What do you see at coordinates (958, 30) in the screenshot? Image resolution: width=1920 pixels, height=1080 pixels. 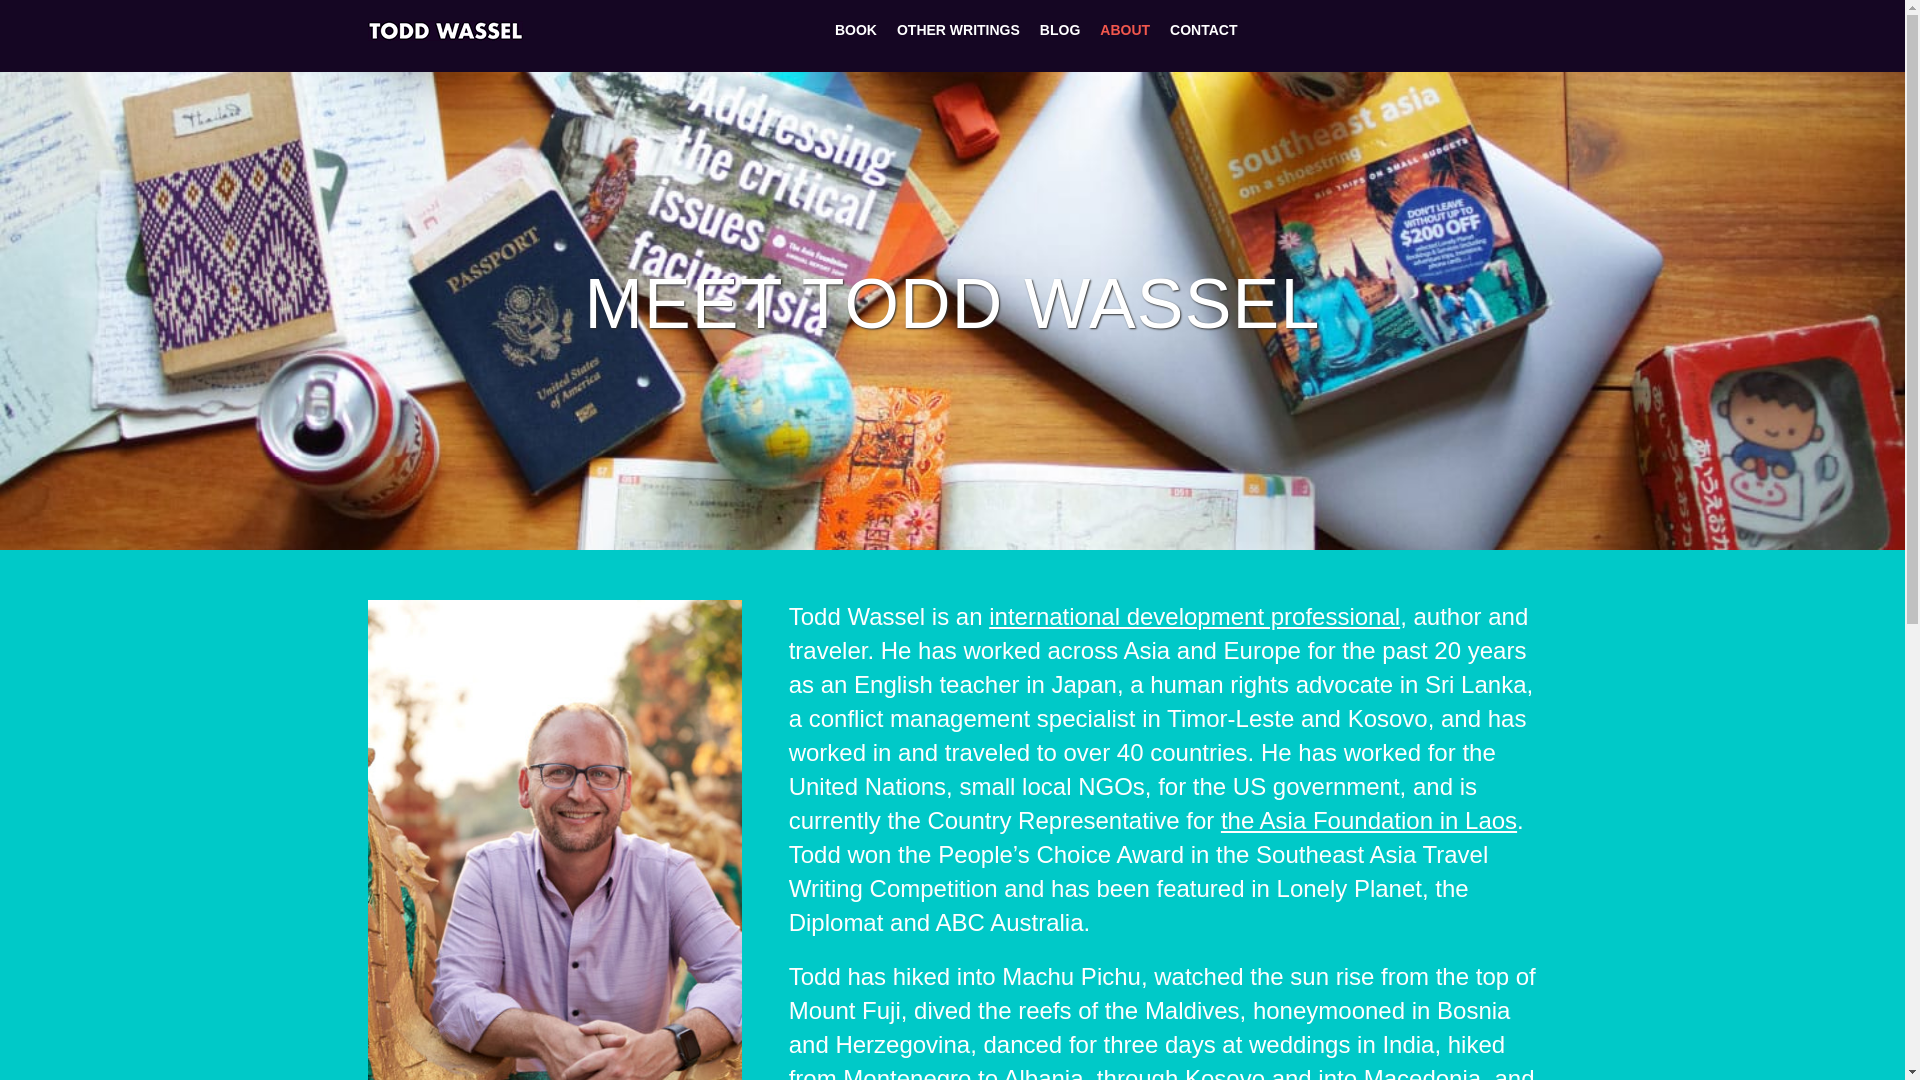 I see `OTHER WRITINGS` at bounding box center [958, 30].